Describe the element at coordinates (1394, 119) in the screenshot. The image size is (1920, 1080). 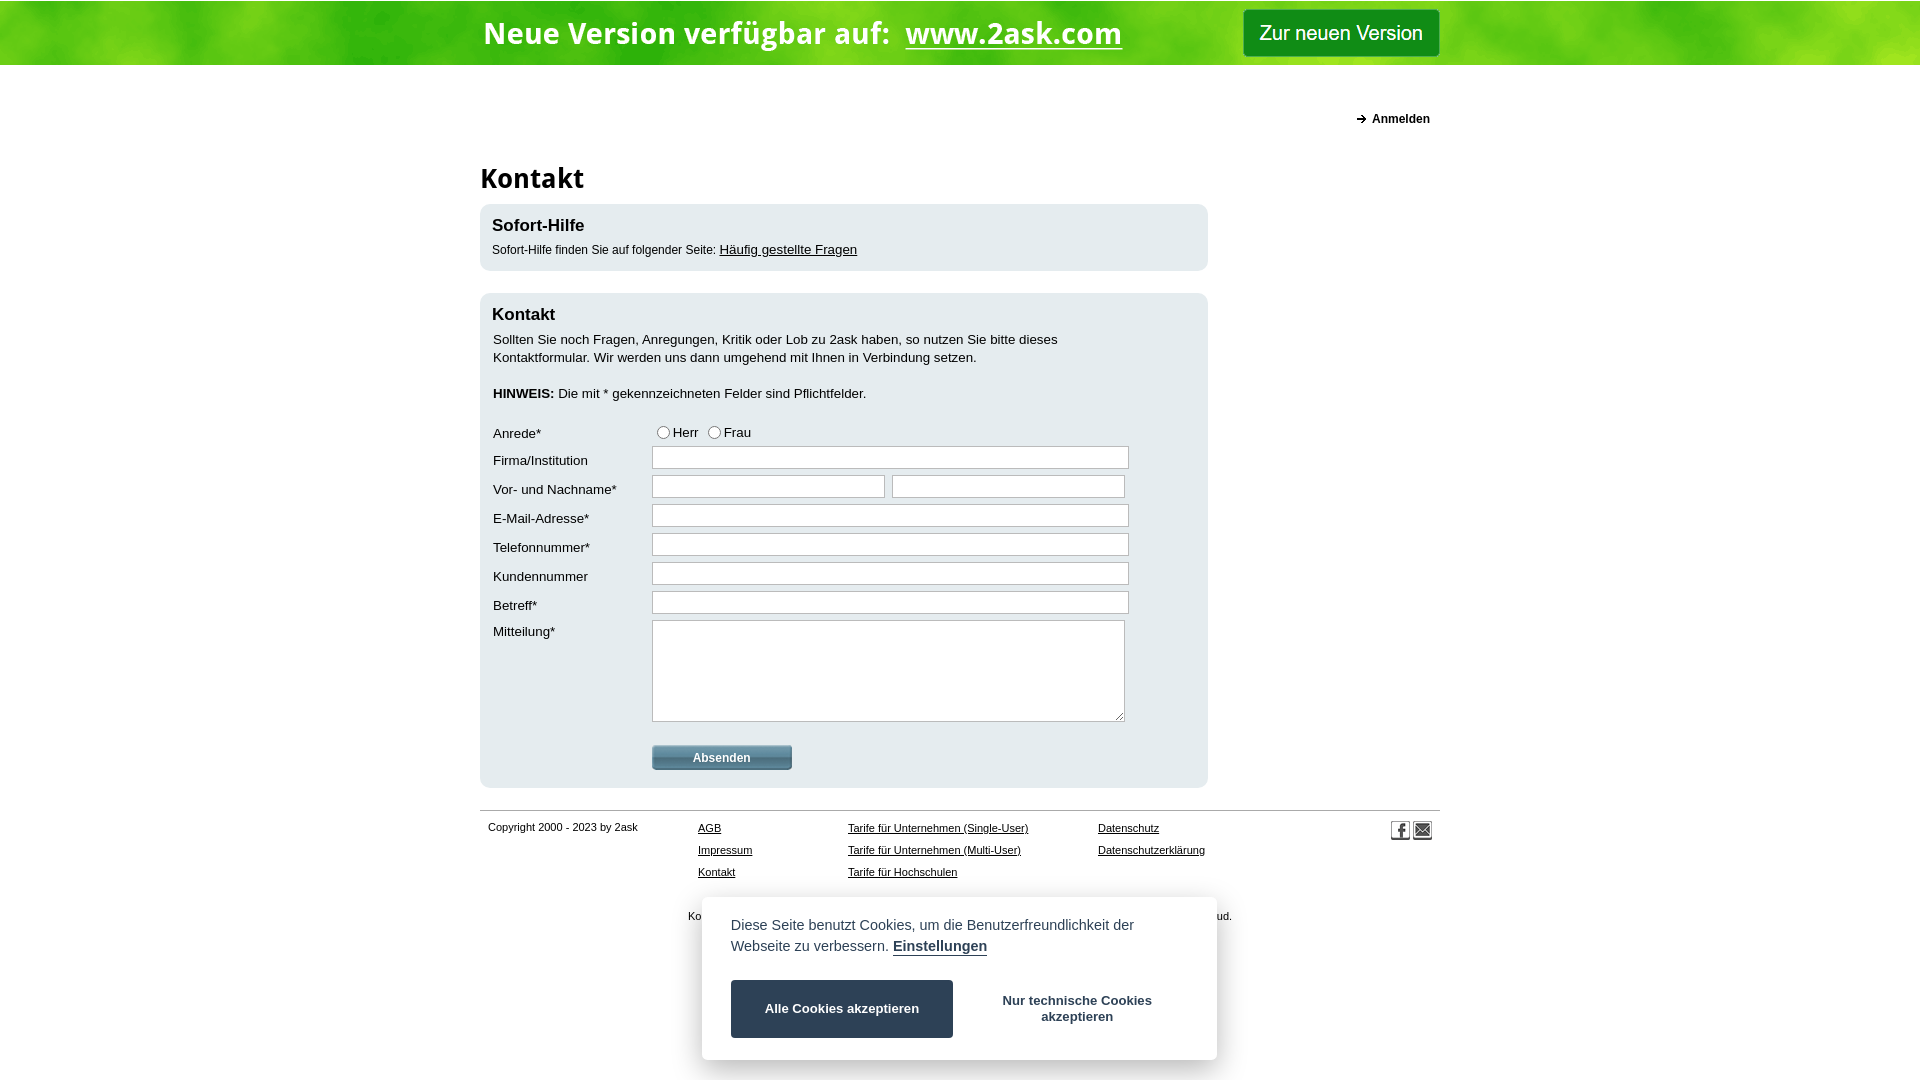
I see `Anmelden` at that location.